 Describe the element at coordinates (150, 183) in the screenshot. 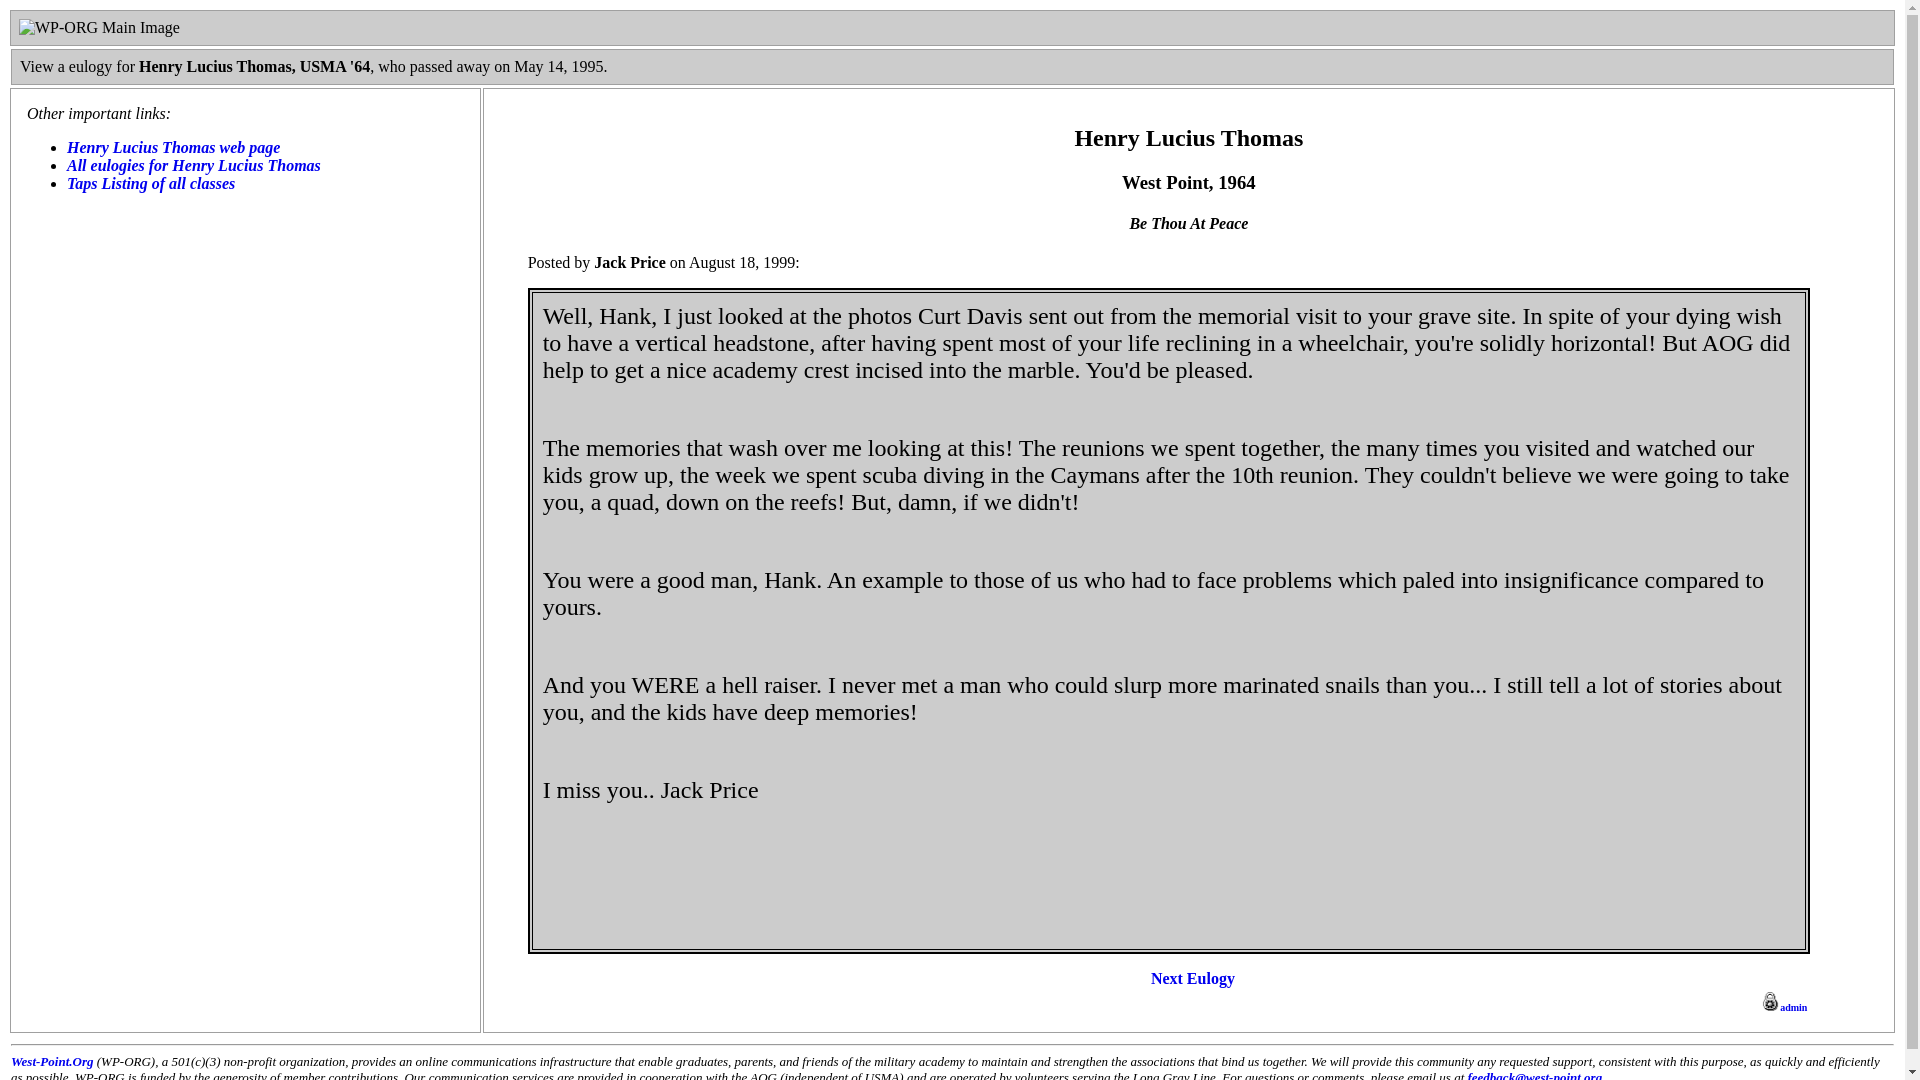

I see `Taps Listing of all classes` at that location.